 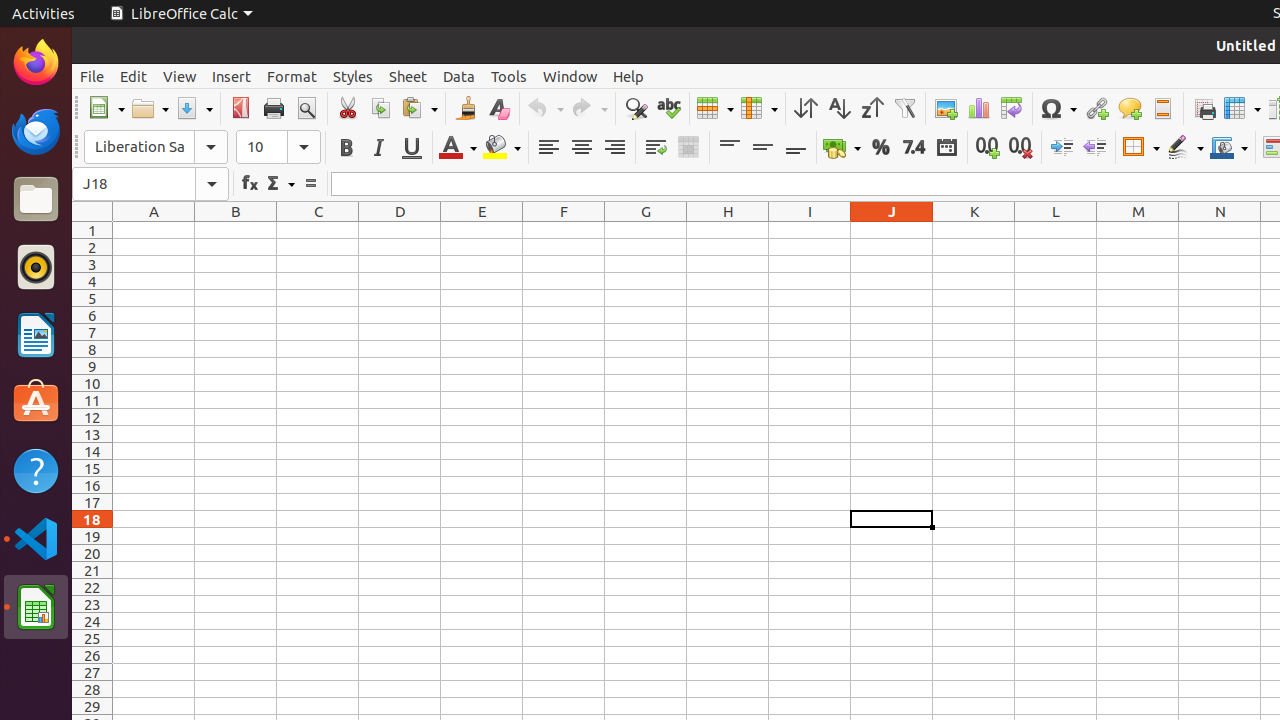 I want to click on Edit, so click(x=134, y=76).